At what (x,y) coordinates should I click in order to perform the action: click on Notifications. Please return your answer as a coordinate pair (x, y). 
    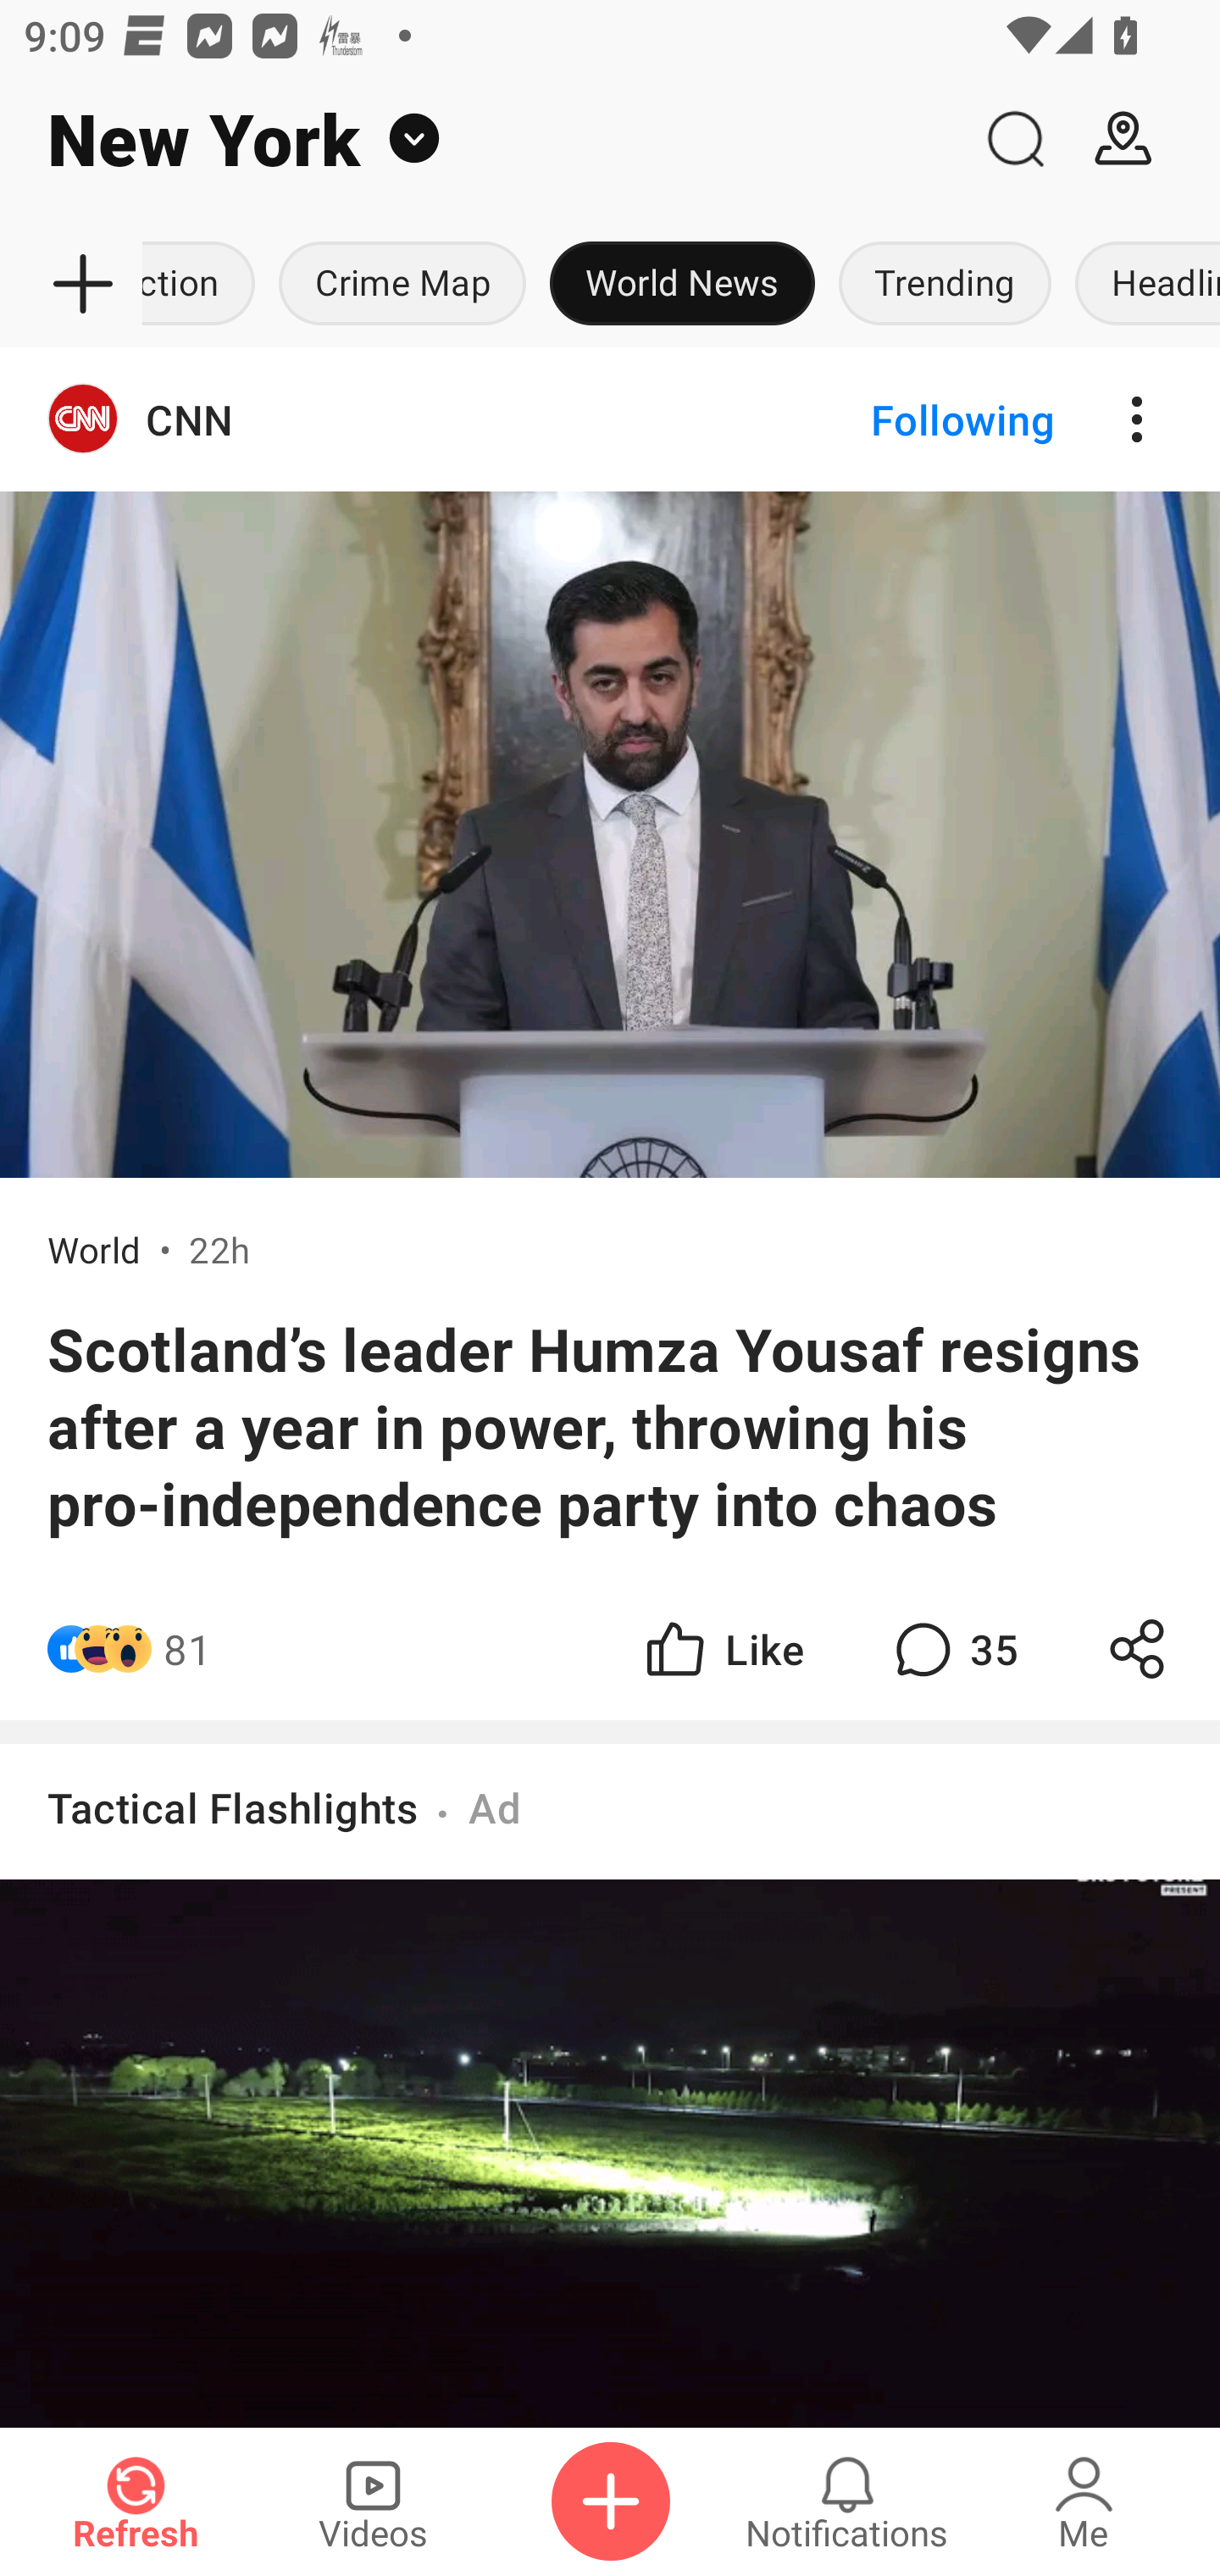
    Looking at the image, I should click on (847, 2501).